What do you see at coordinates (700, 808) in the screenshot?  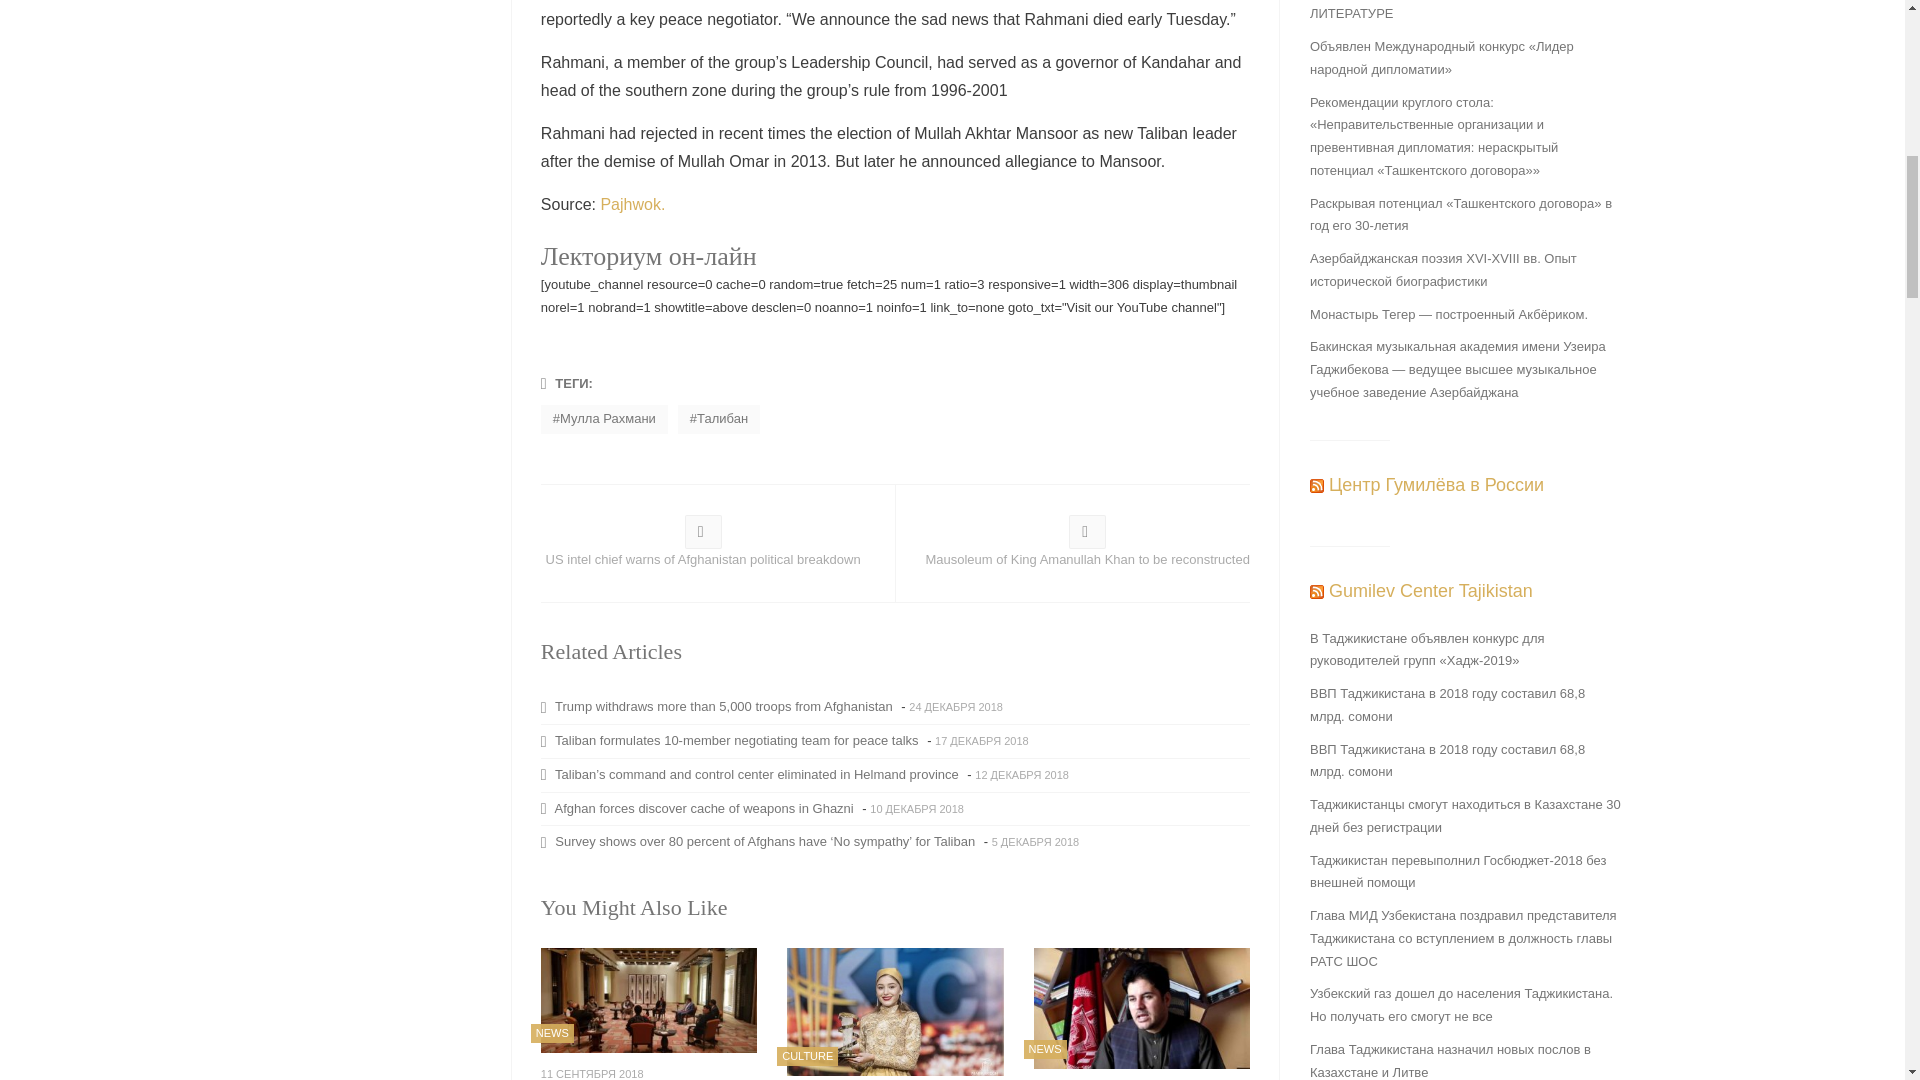 I see `Afghan forces discover cache of weapons in Ghazni` at bounding box center [700, 808].